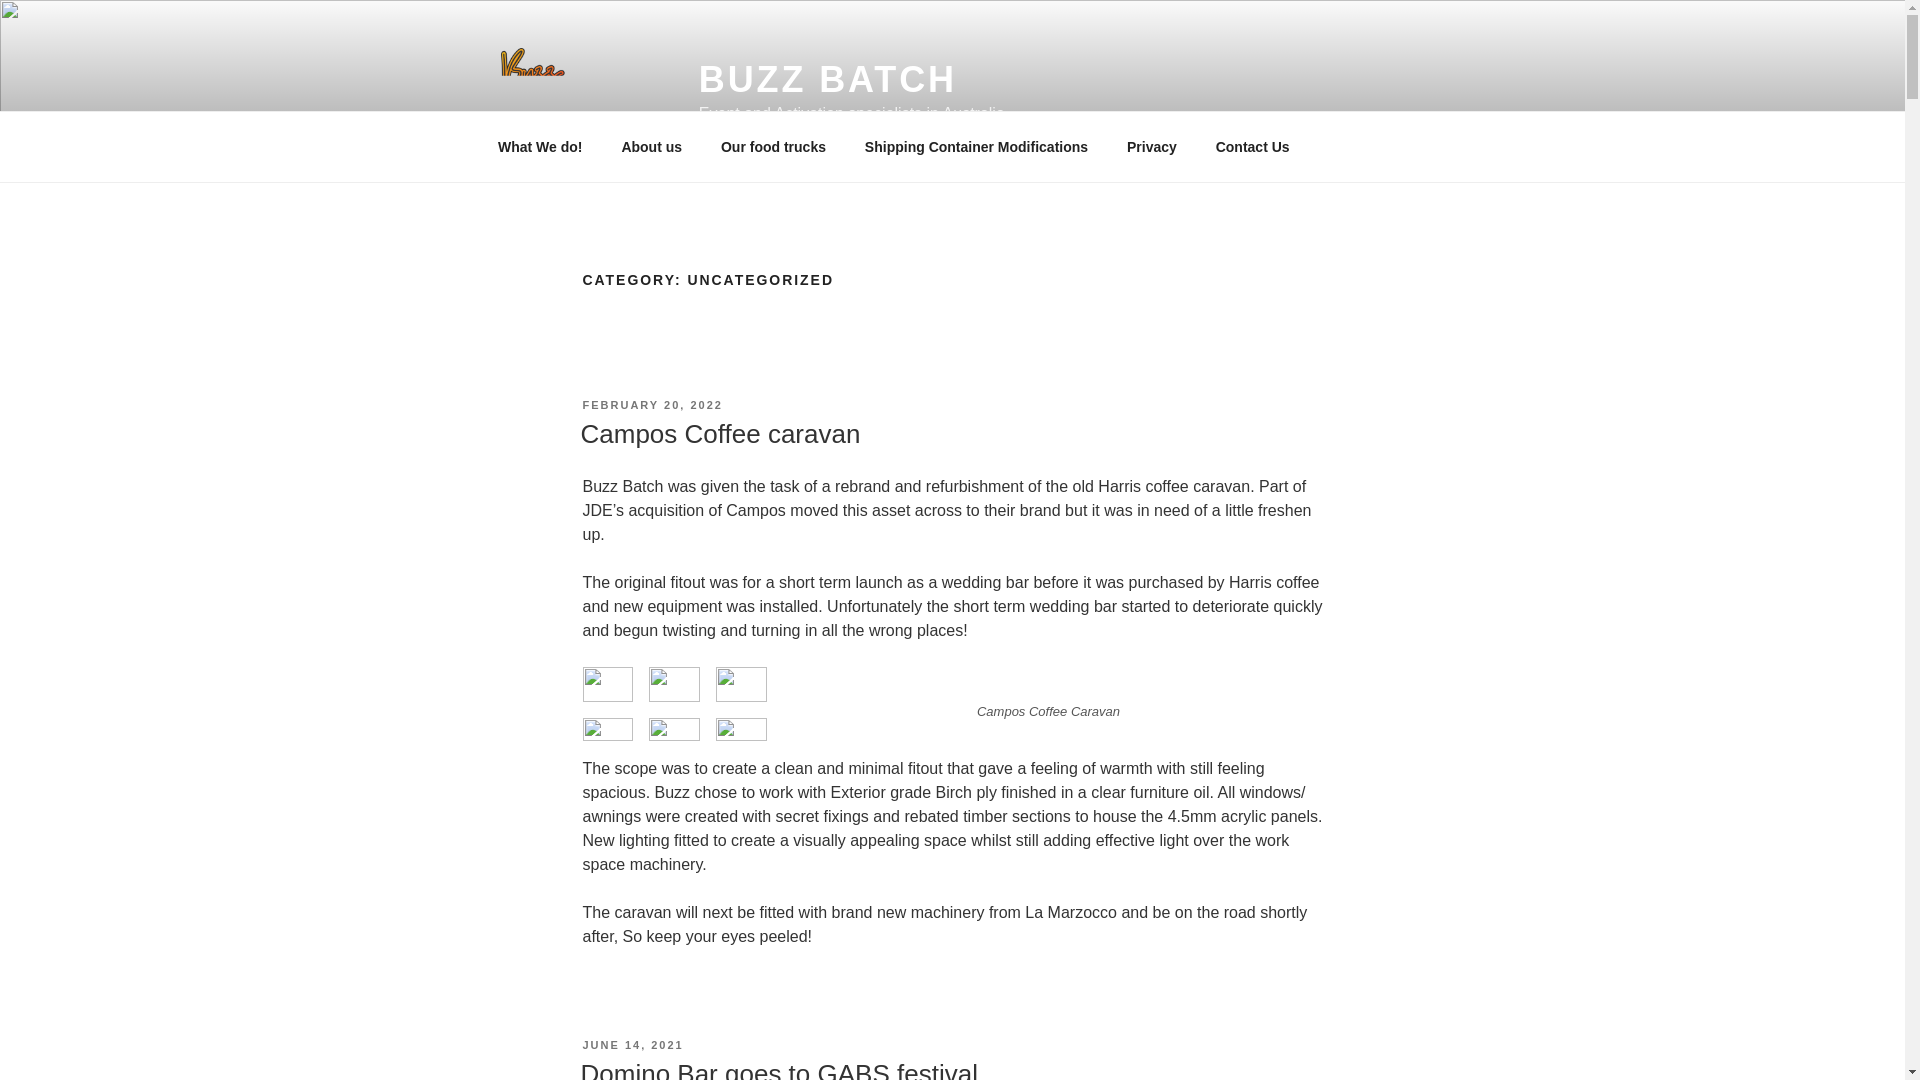 The height and width of the screenshot is (1080, 1920). What do you see at coordinates (1152, 146) in the screenshot?
I see `Privacy` at bounding box center [1152, 146].